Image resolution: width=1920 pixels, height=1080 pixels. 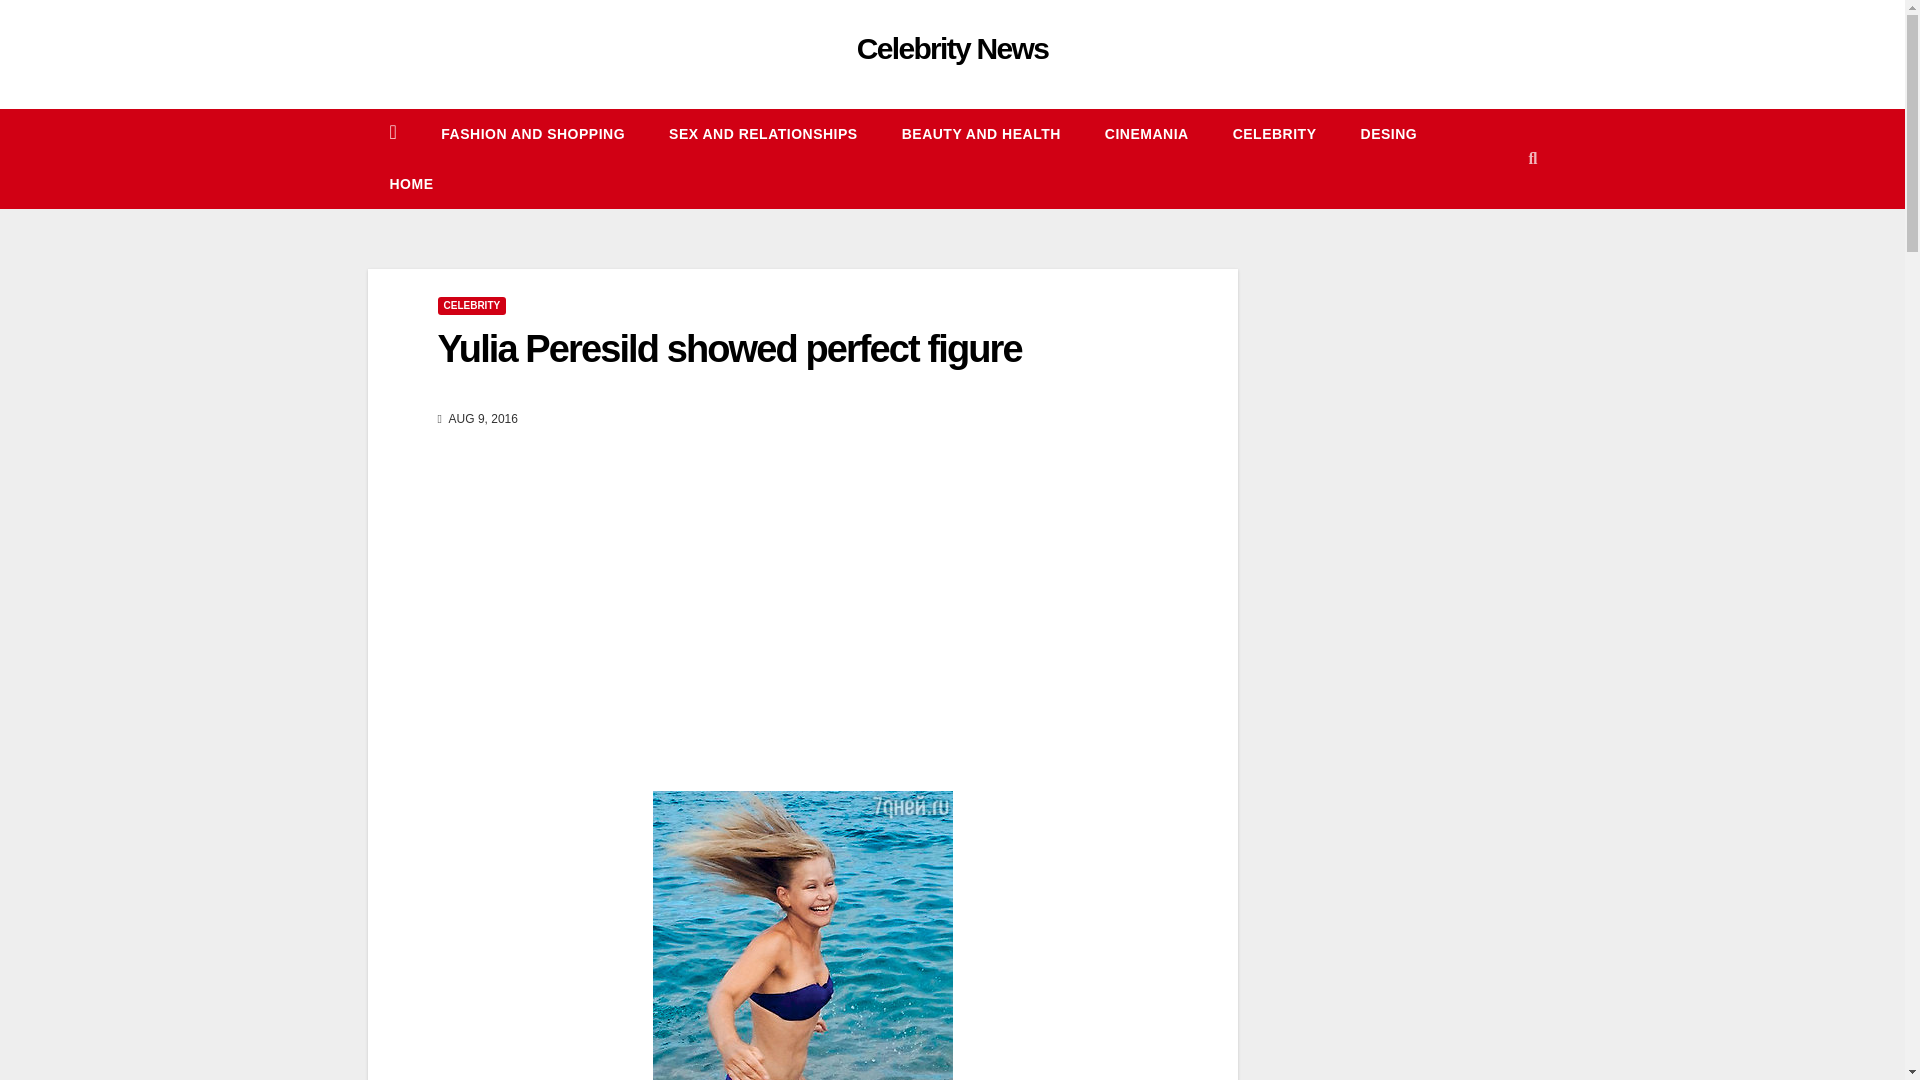 What do you see at coordinates (763, 134) in the screenshot?
I see `SEX AND RELATIONSHIPS` at bounding box center [763, 134].